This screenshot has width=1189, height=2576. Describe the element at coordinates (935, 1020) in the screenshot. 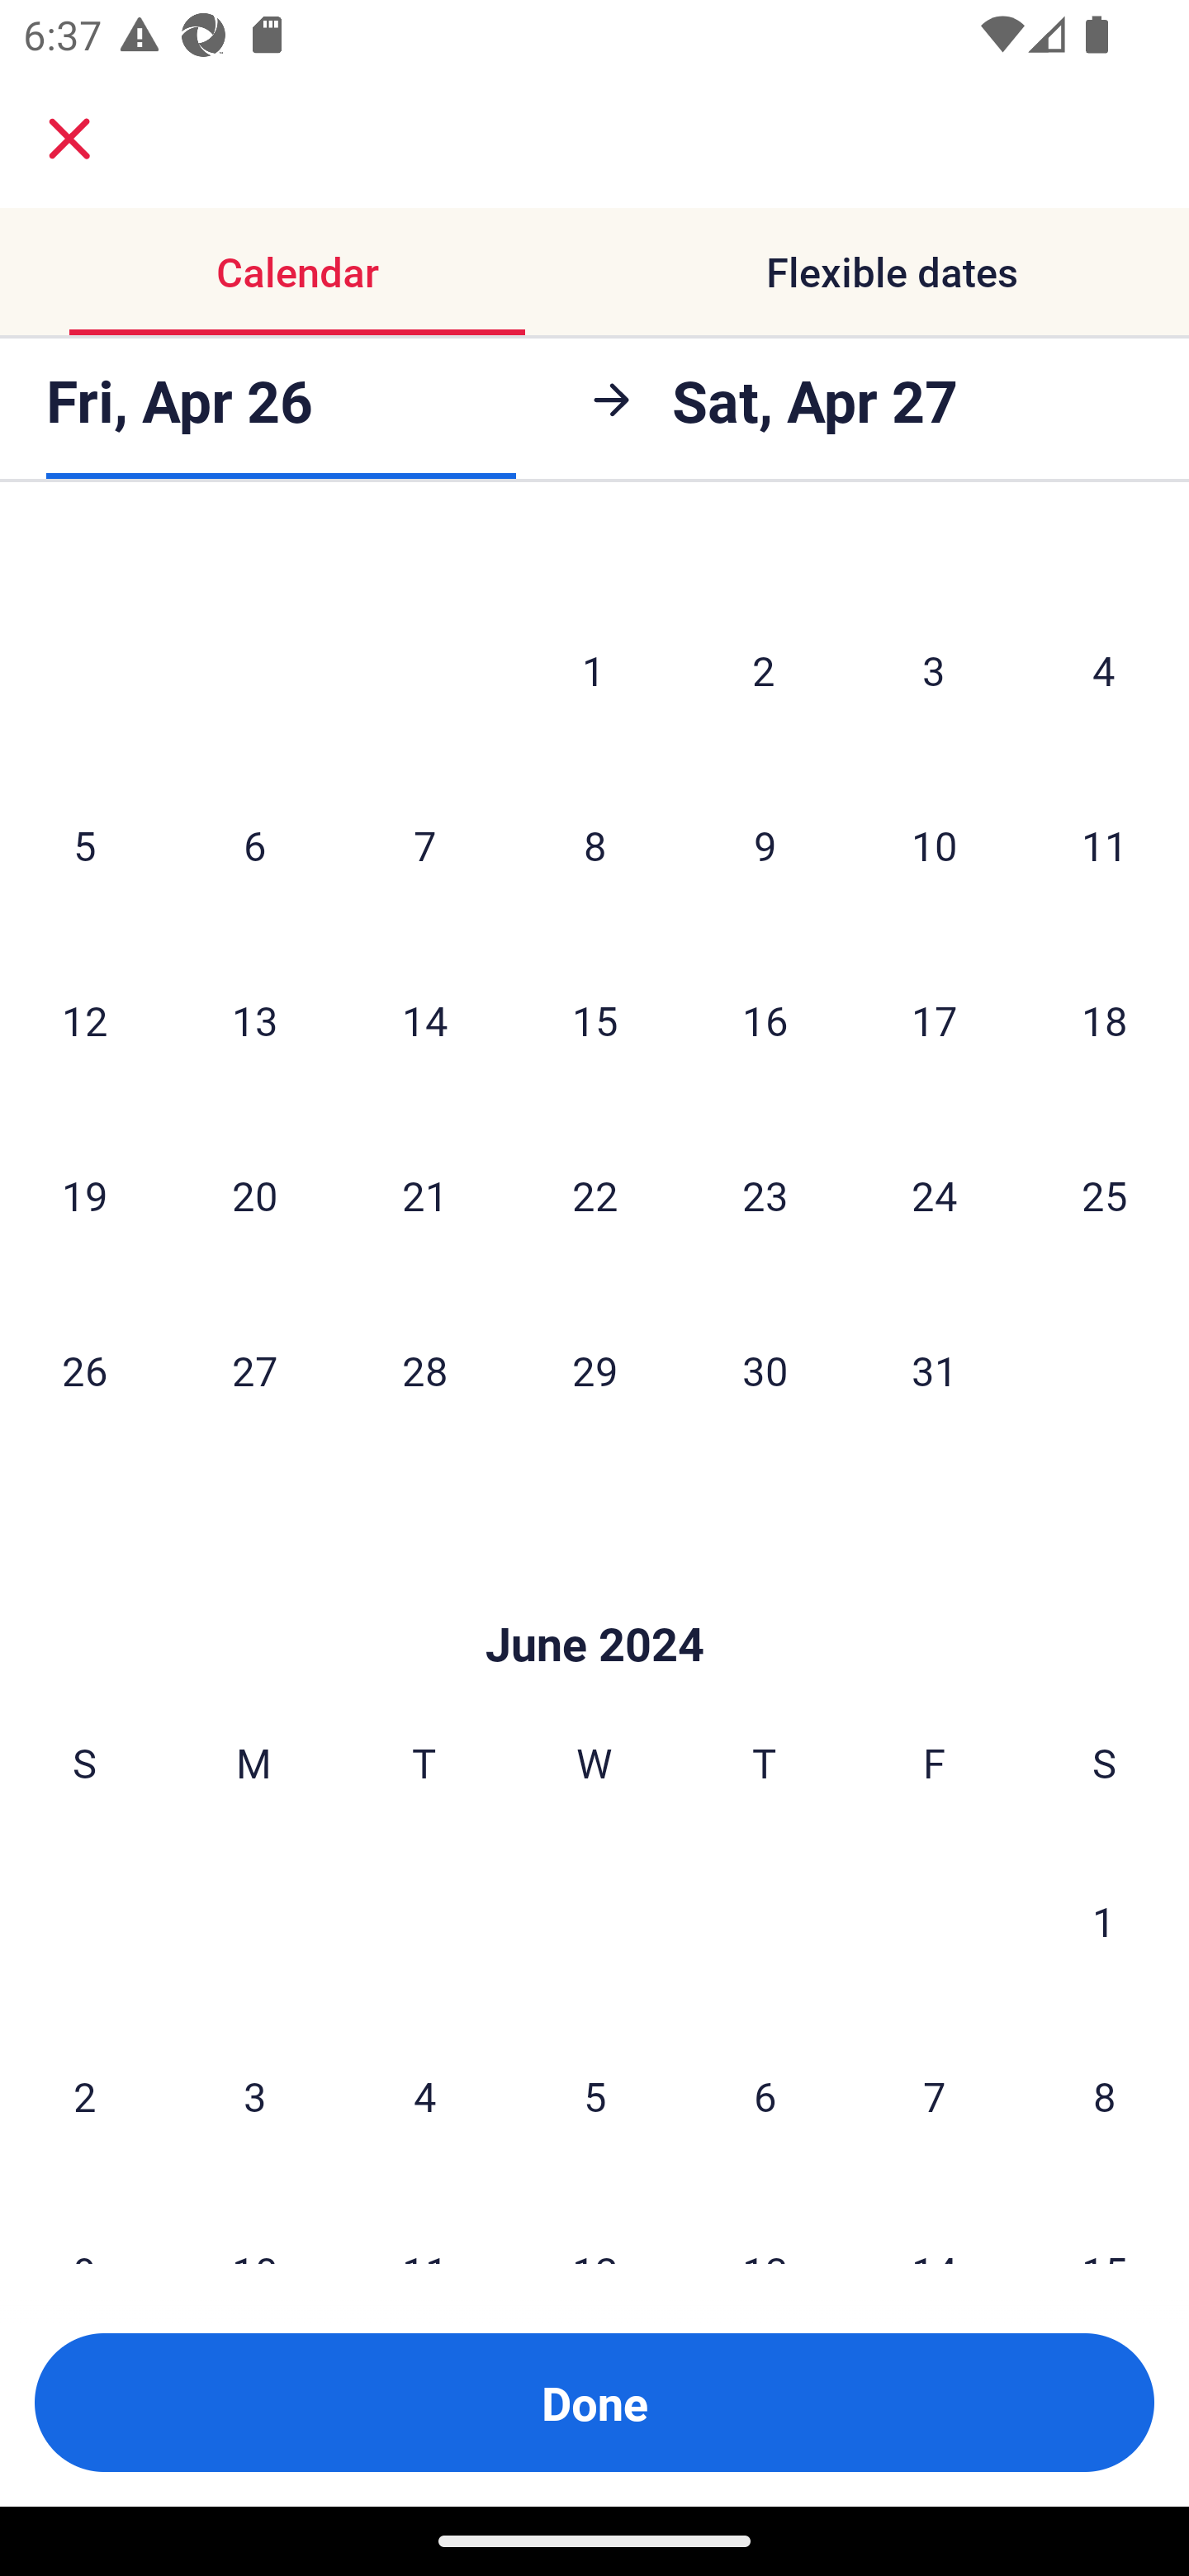

I see `17 Friday, May 17, 2024` at that location.